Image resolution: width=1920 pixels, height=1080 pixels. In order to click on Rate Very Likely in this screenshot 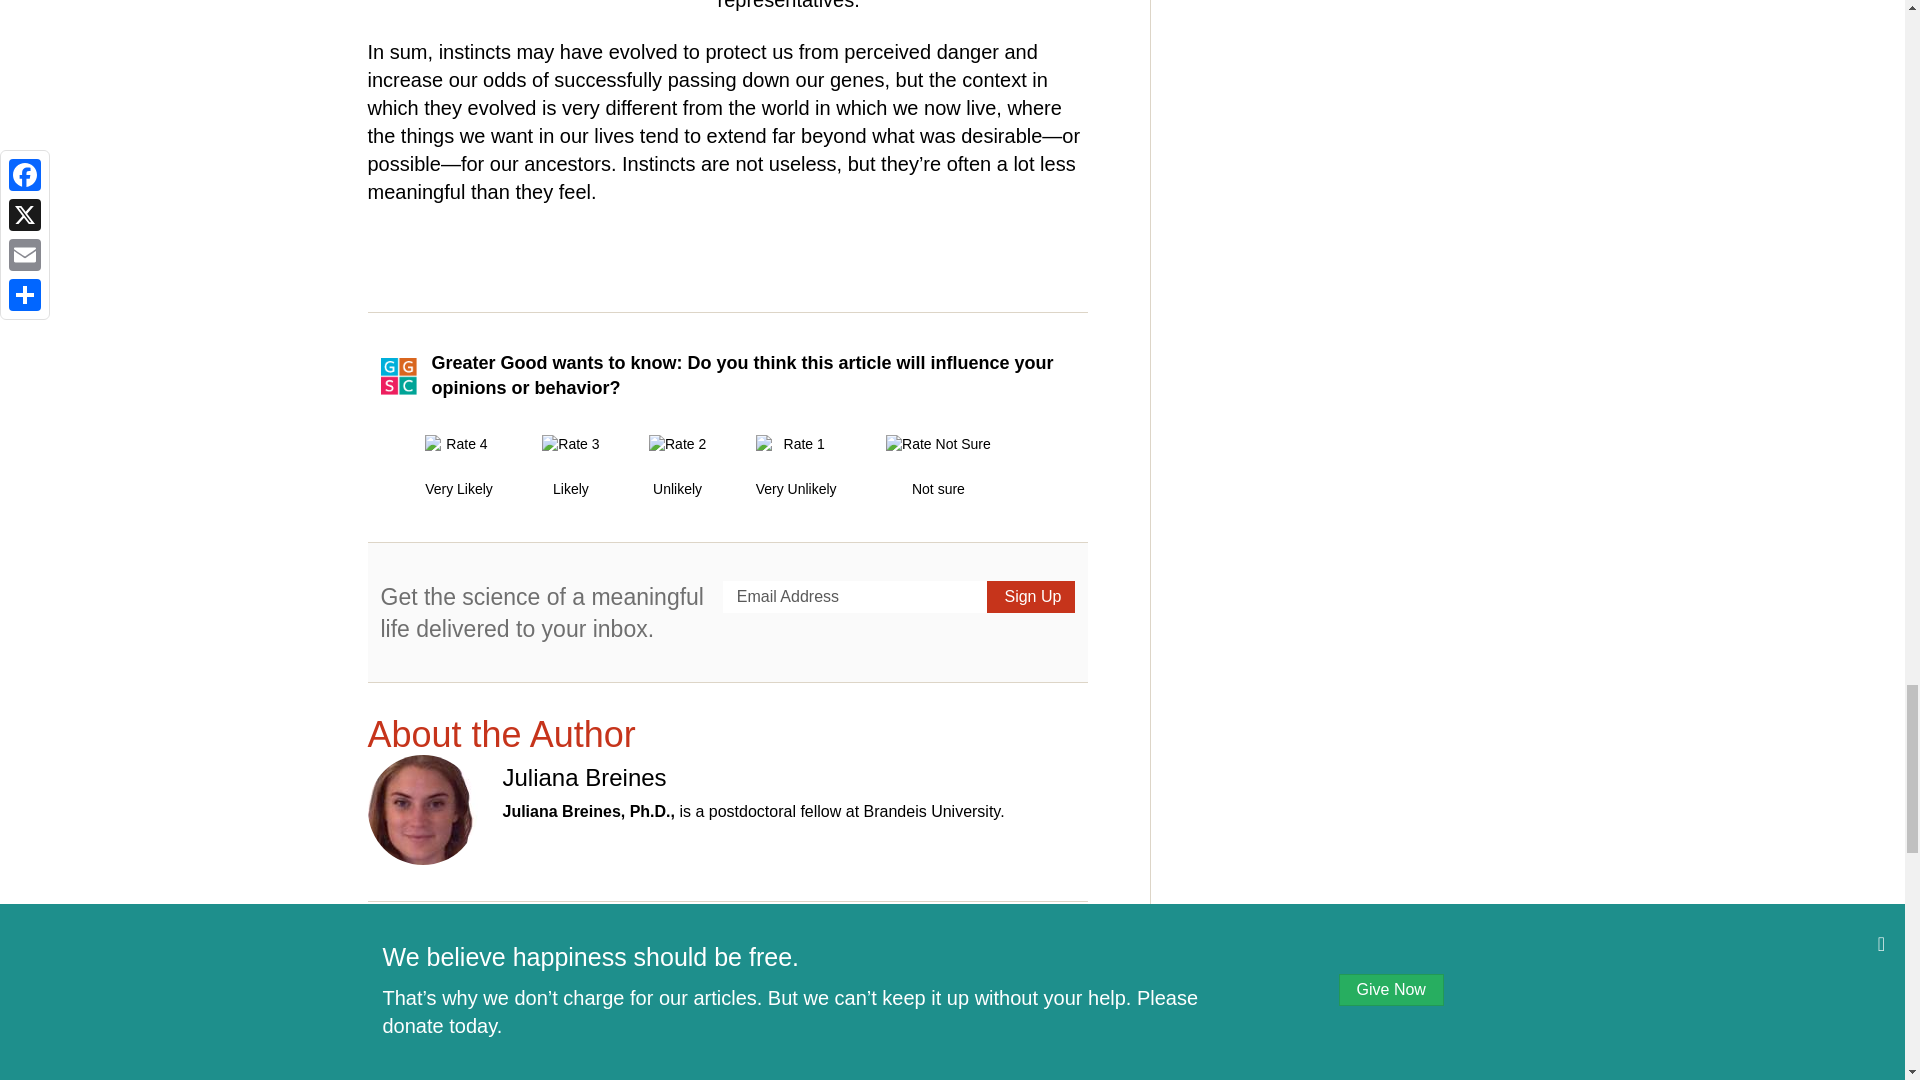, I will do `click(458, 466)`.